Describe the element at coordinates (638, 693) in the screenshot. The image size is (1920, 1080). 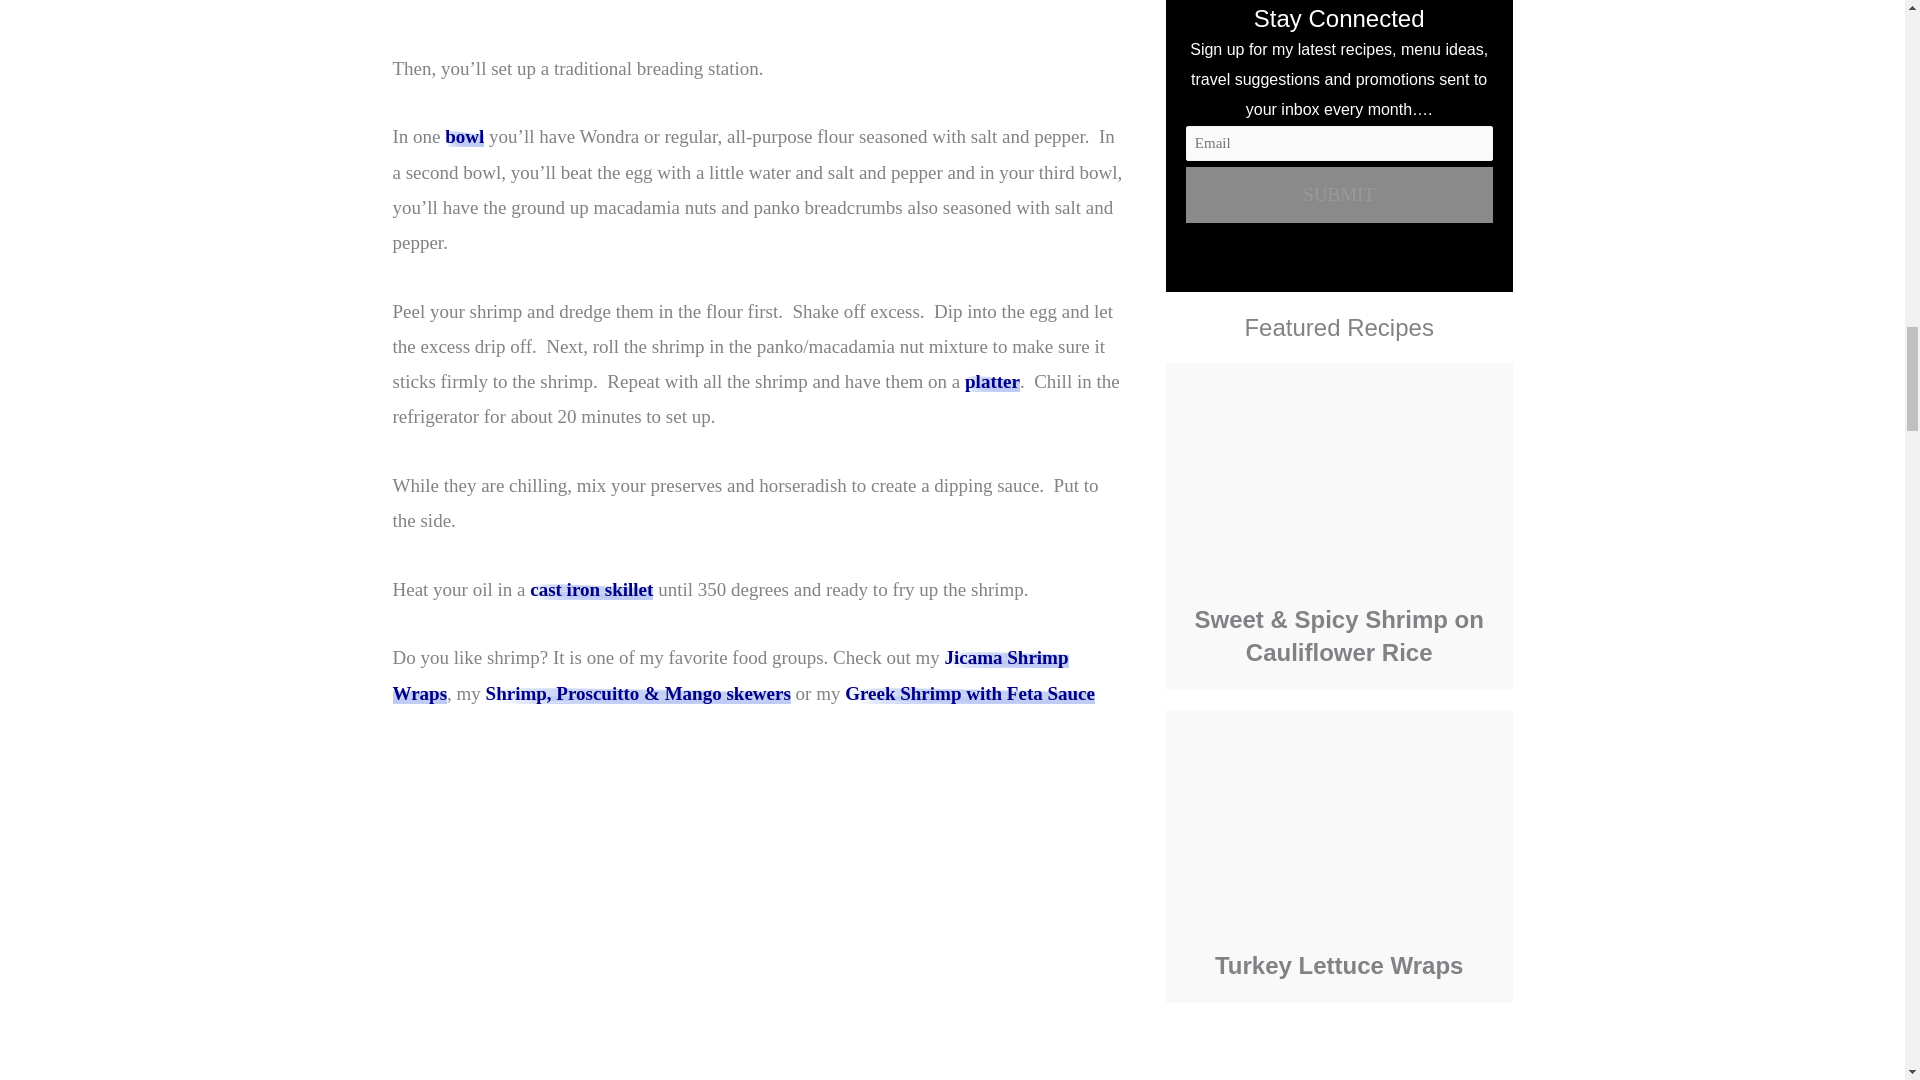
I see `My Curated Tastes` at that location.